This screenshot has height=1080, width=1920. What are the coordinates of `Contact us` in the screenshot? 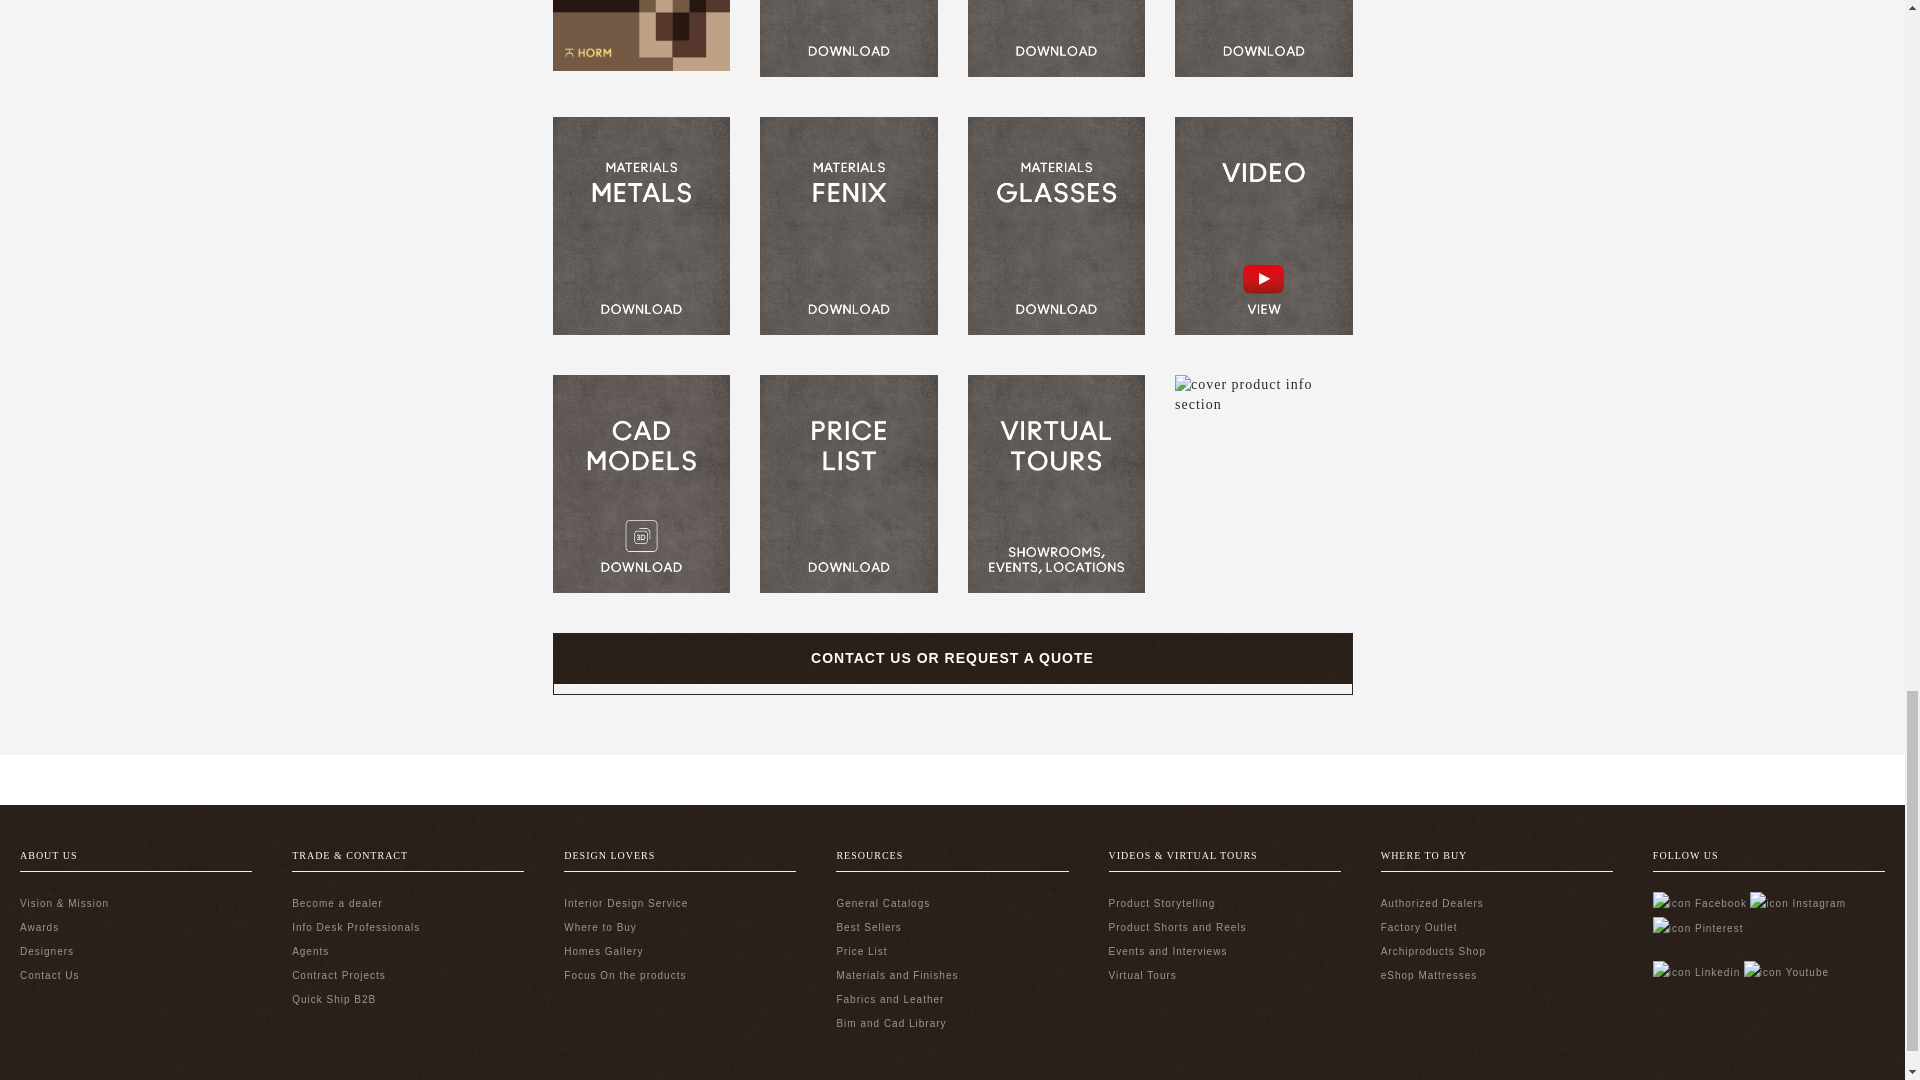 It's located at (48, 974).